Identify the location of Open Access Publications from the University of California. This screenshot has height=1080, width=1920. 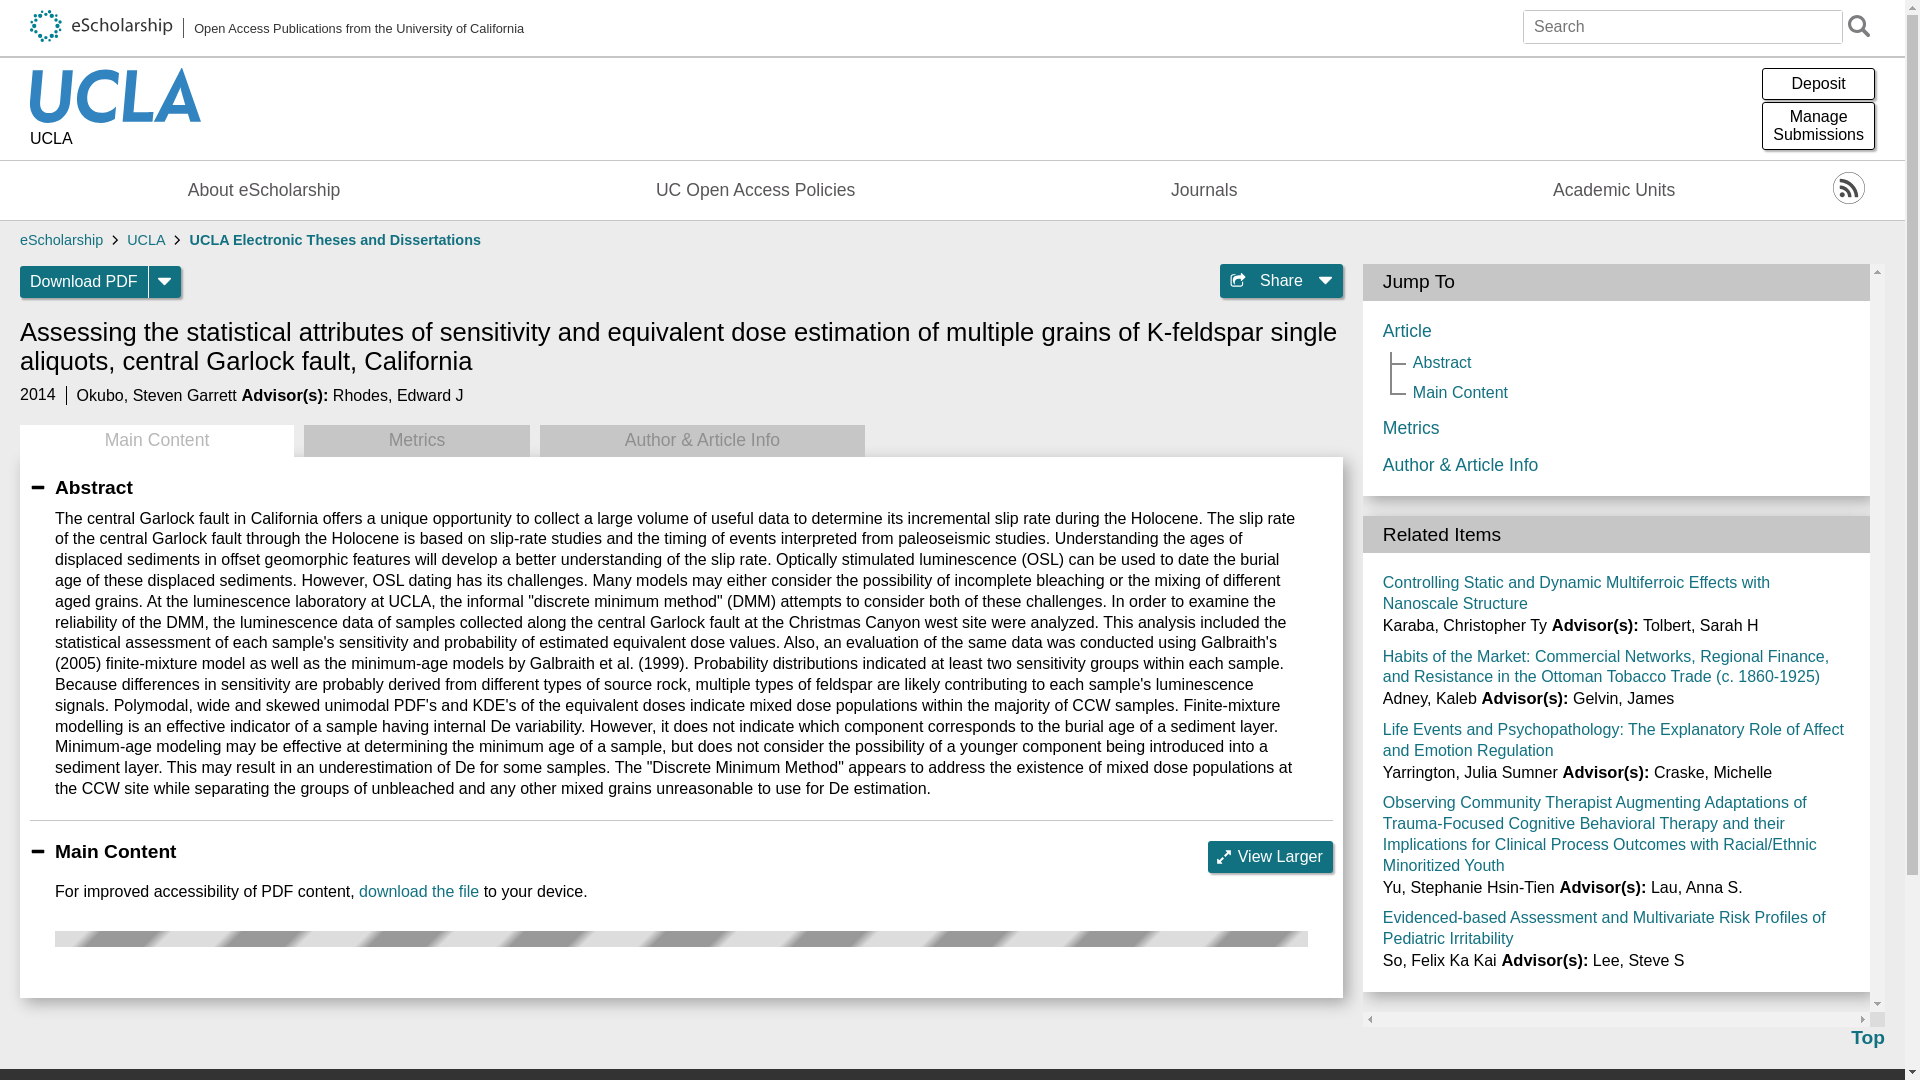
(416, 440).